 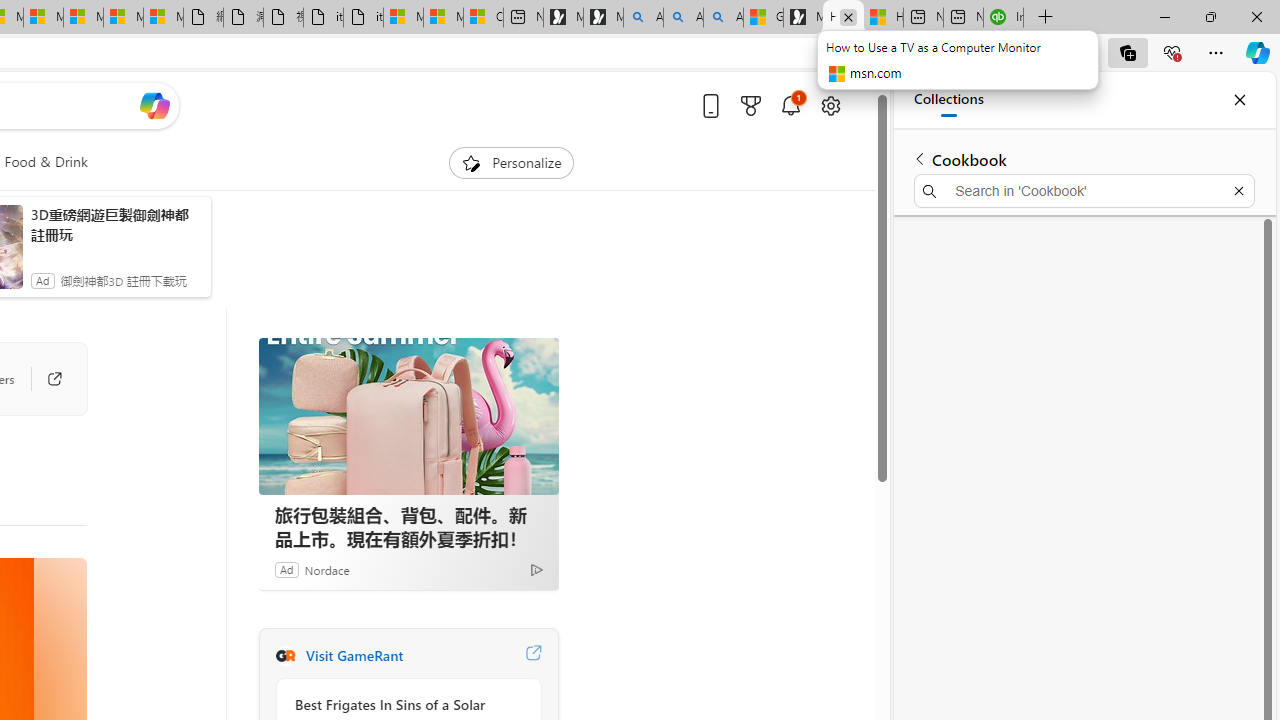 I want to click on Open settings, so click(x=830, y=105).